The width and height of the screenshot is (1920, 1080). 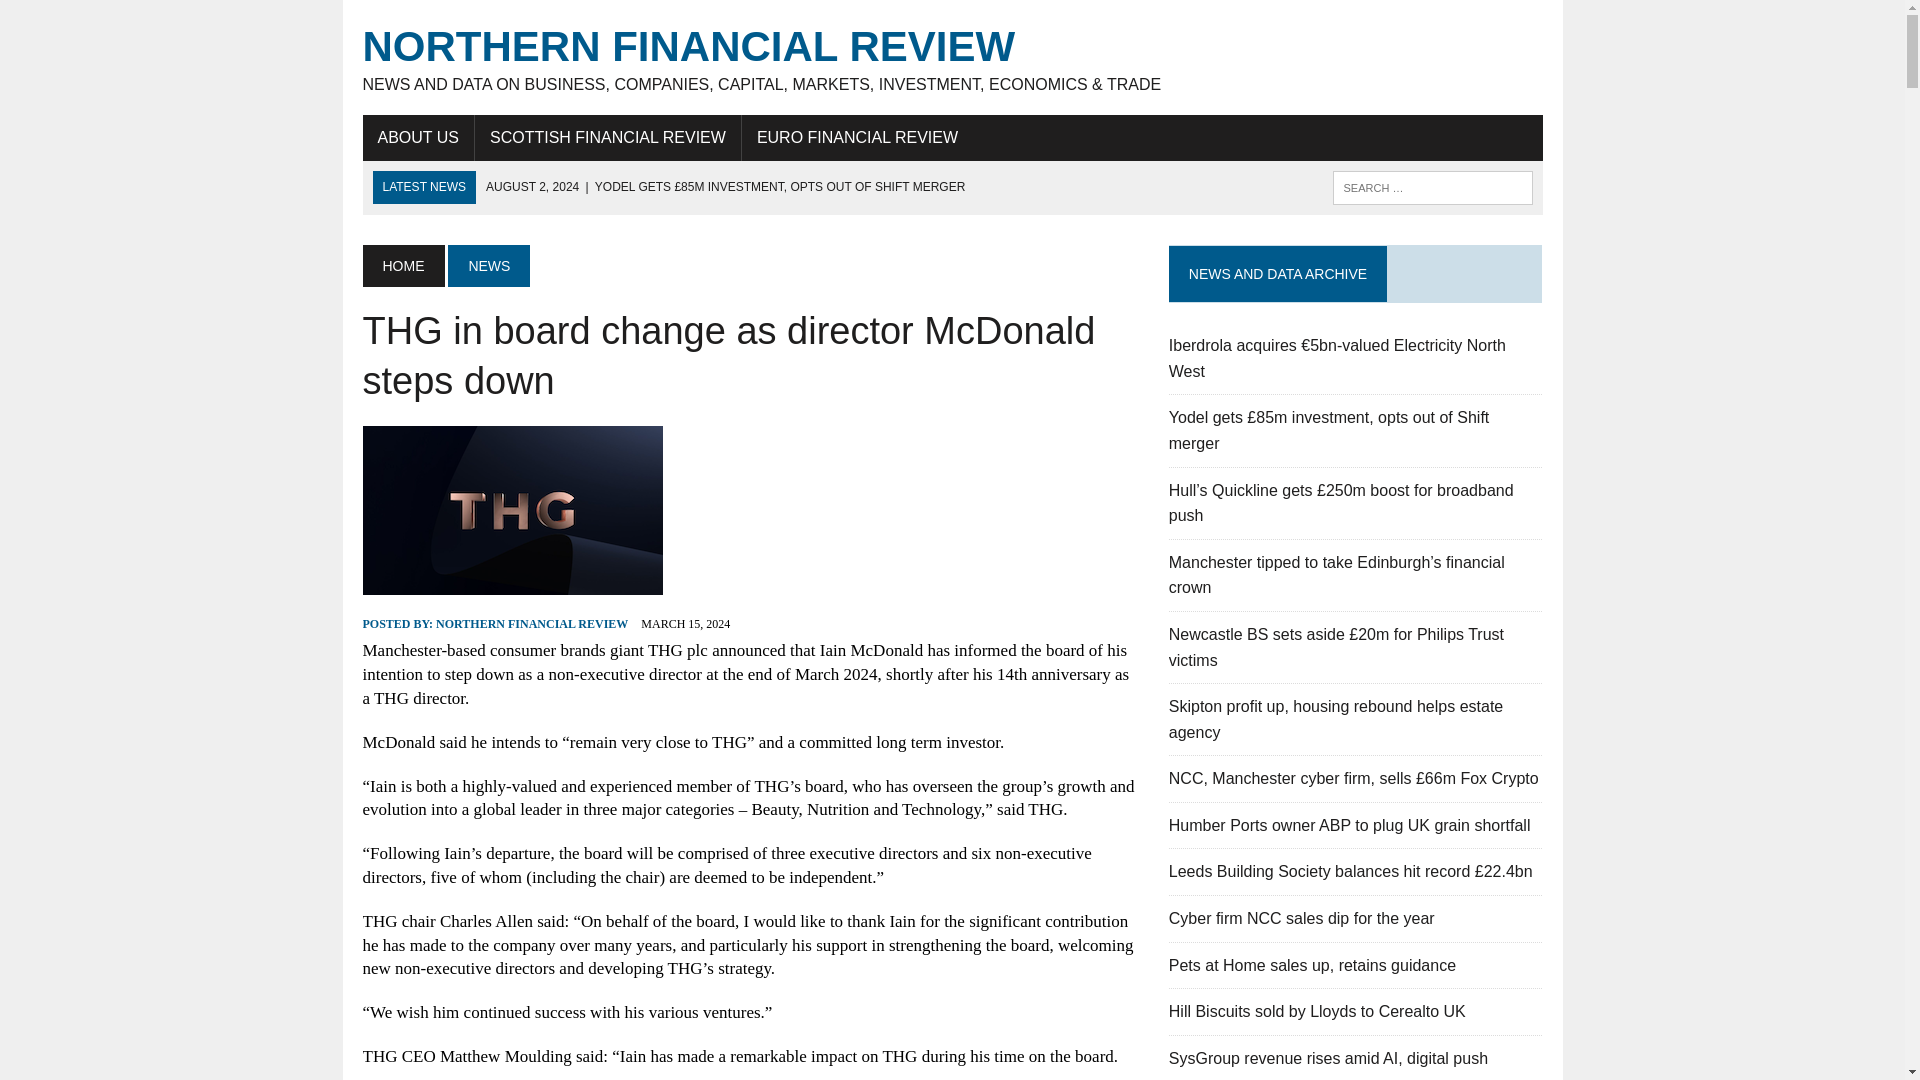 What do you see at coordinates (608, 137) in the screenshot?
I see `SCOTTISH FINANCIAL REVIEW` at bounding box center [608, 137].